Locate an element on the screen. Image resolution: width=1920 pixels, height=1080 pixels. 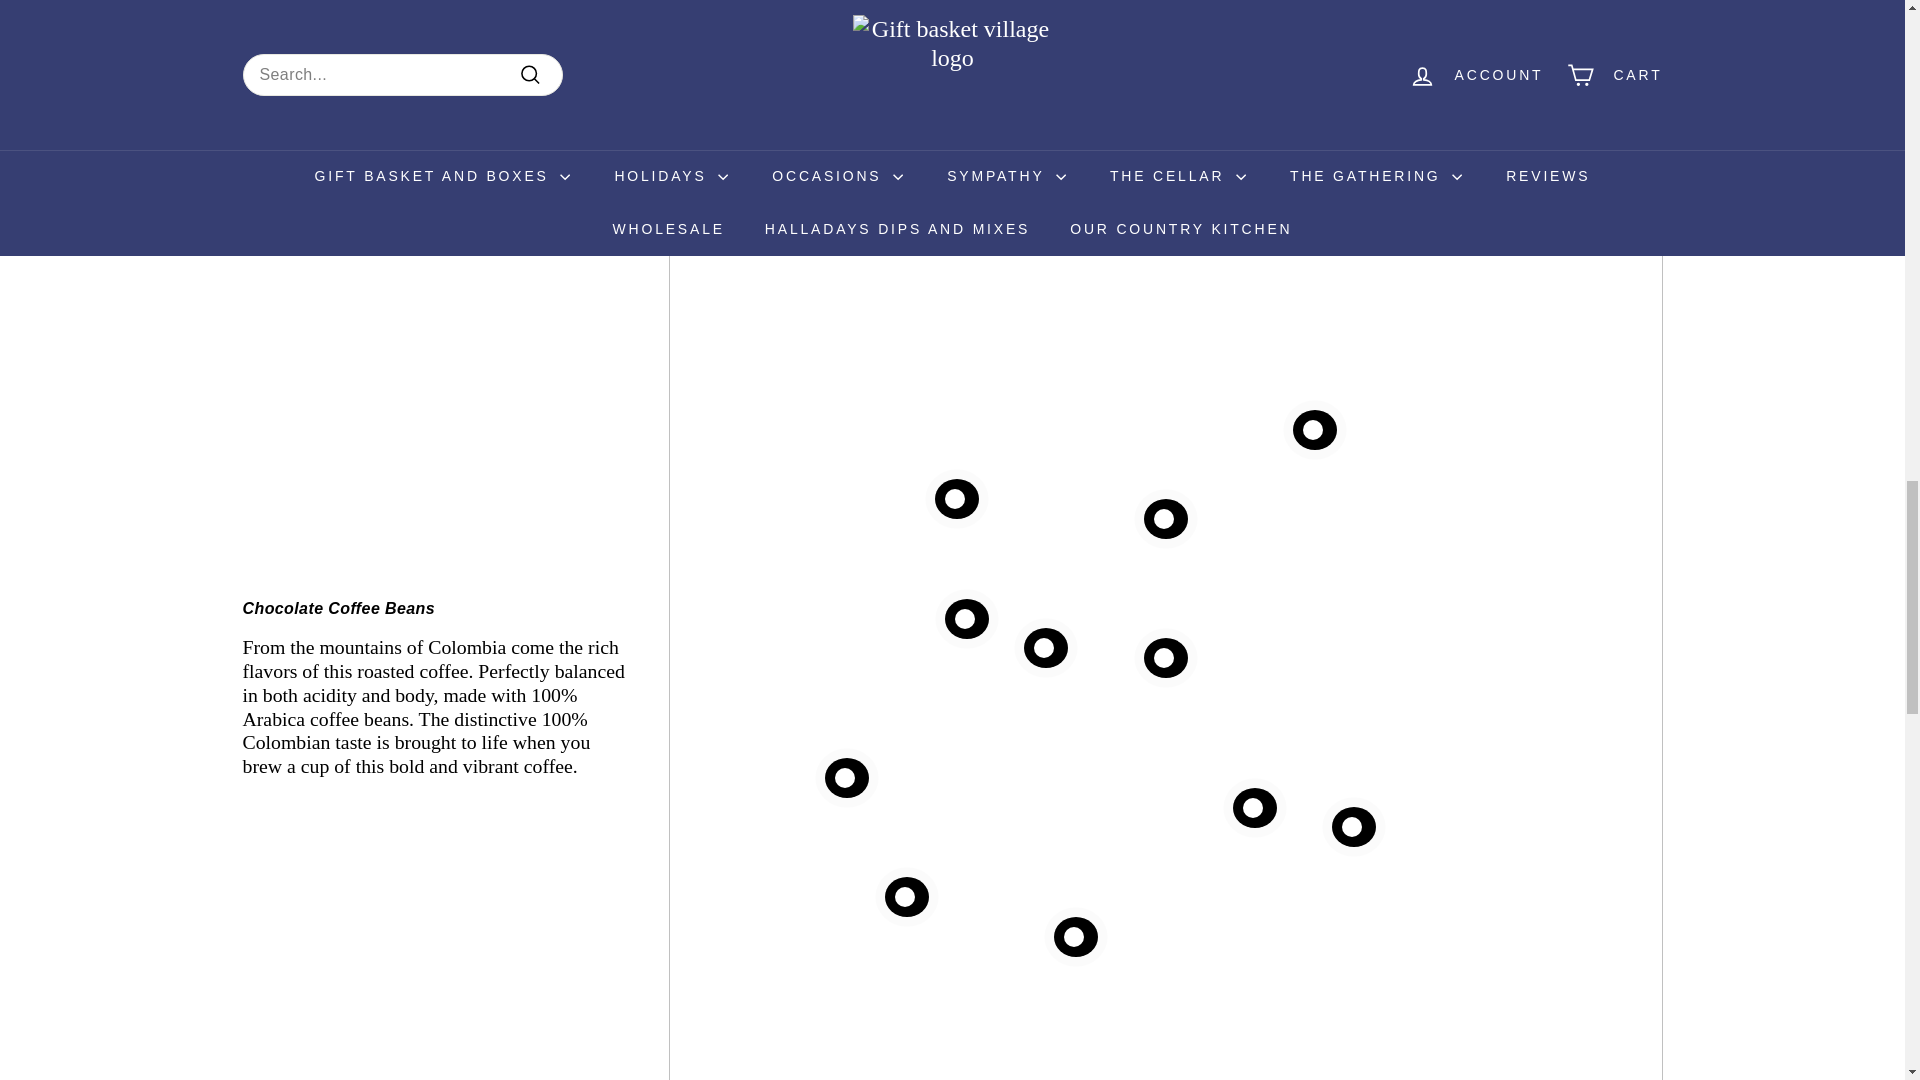
Tweet on Twitter is located at coordinates (1150, 18).